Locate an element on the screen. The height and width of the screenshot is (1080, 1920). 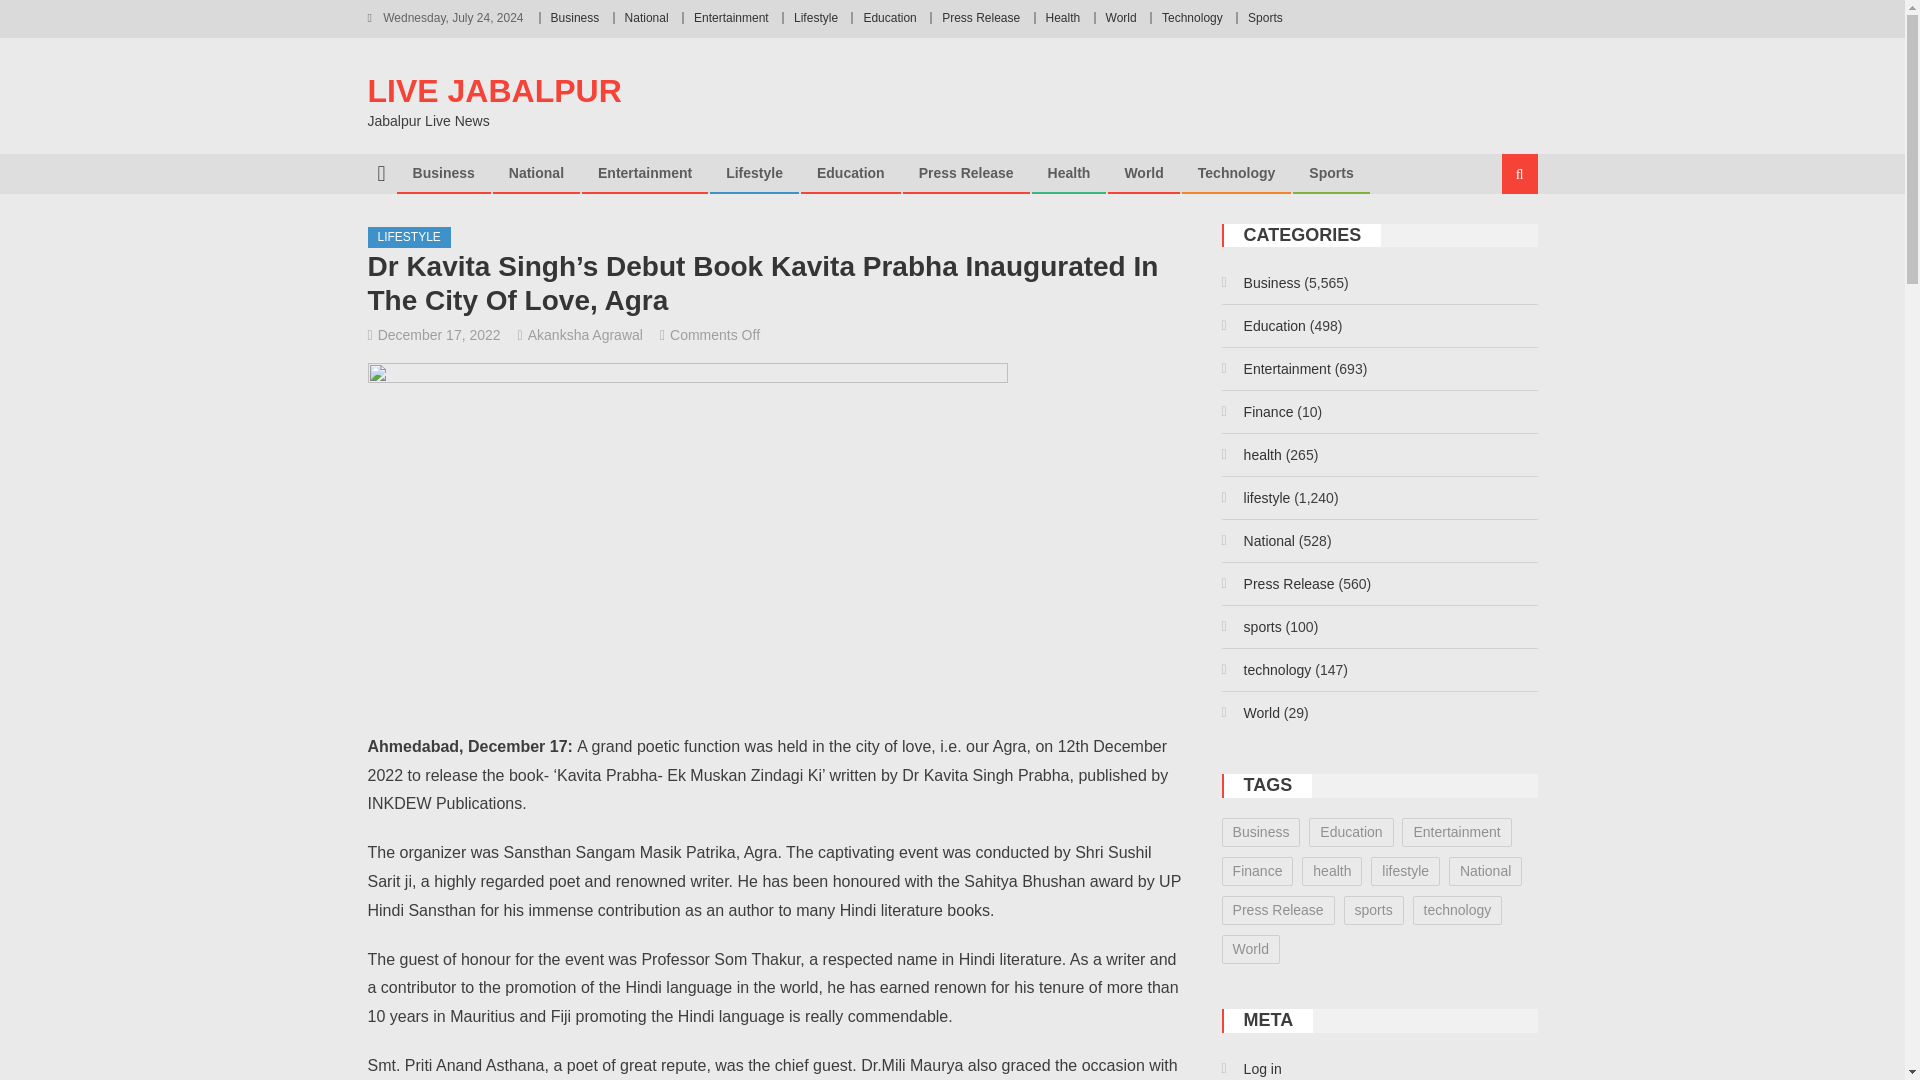
Press Release is located at coordinates (980, 17).